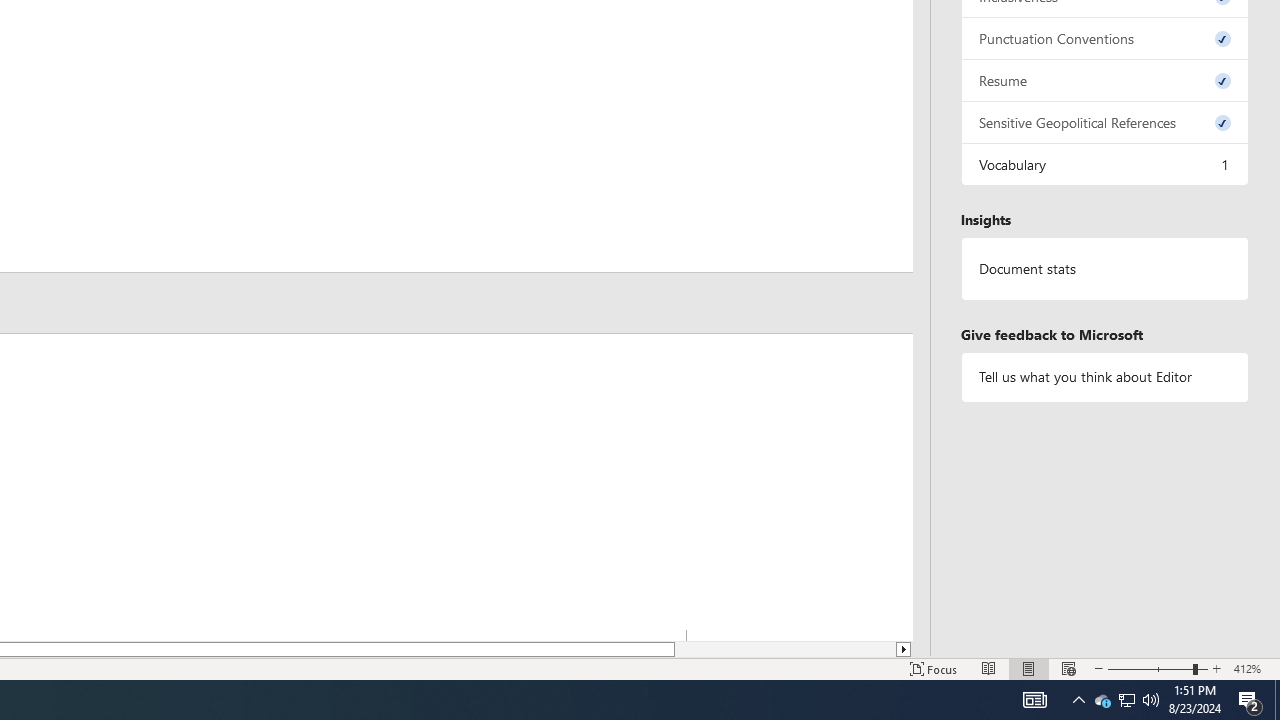 The height and width of the screenshot is (720, 1280). I want to click on Vocabulary, 1 issue. Press space or enter to review items., so click(1126, 700).